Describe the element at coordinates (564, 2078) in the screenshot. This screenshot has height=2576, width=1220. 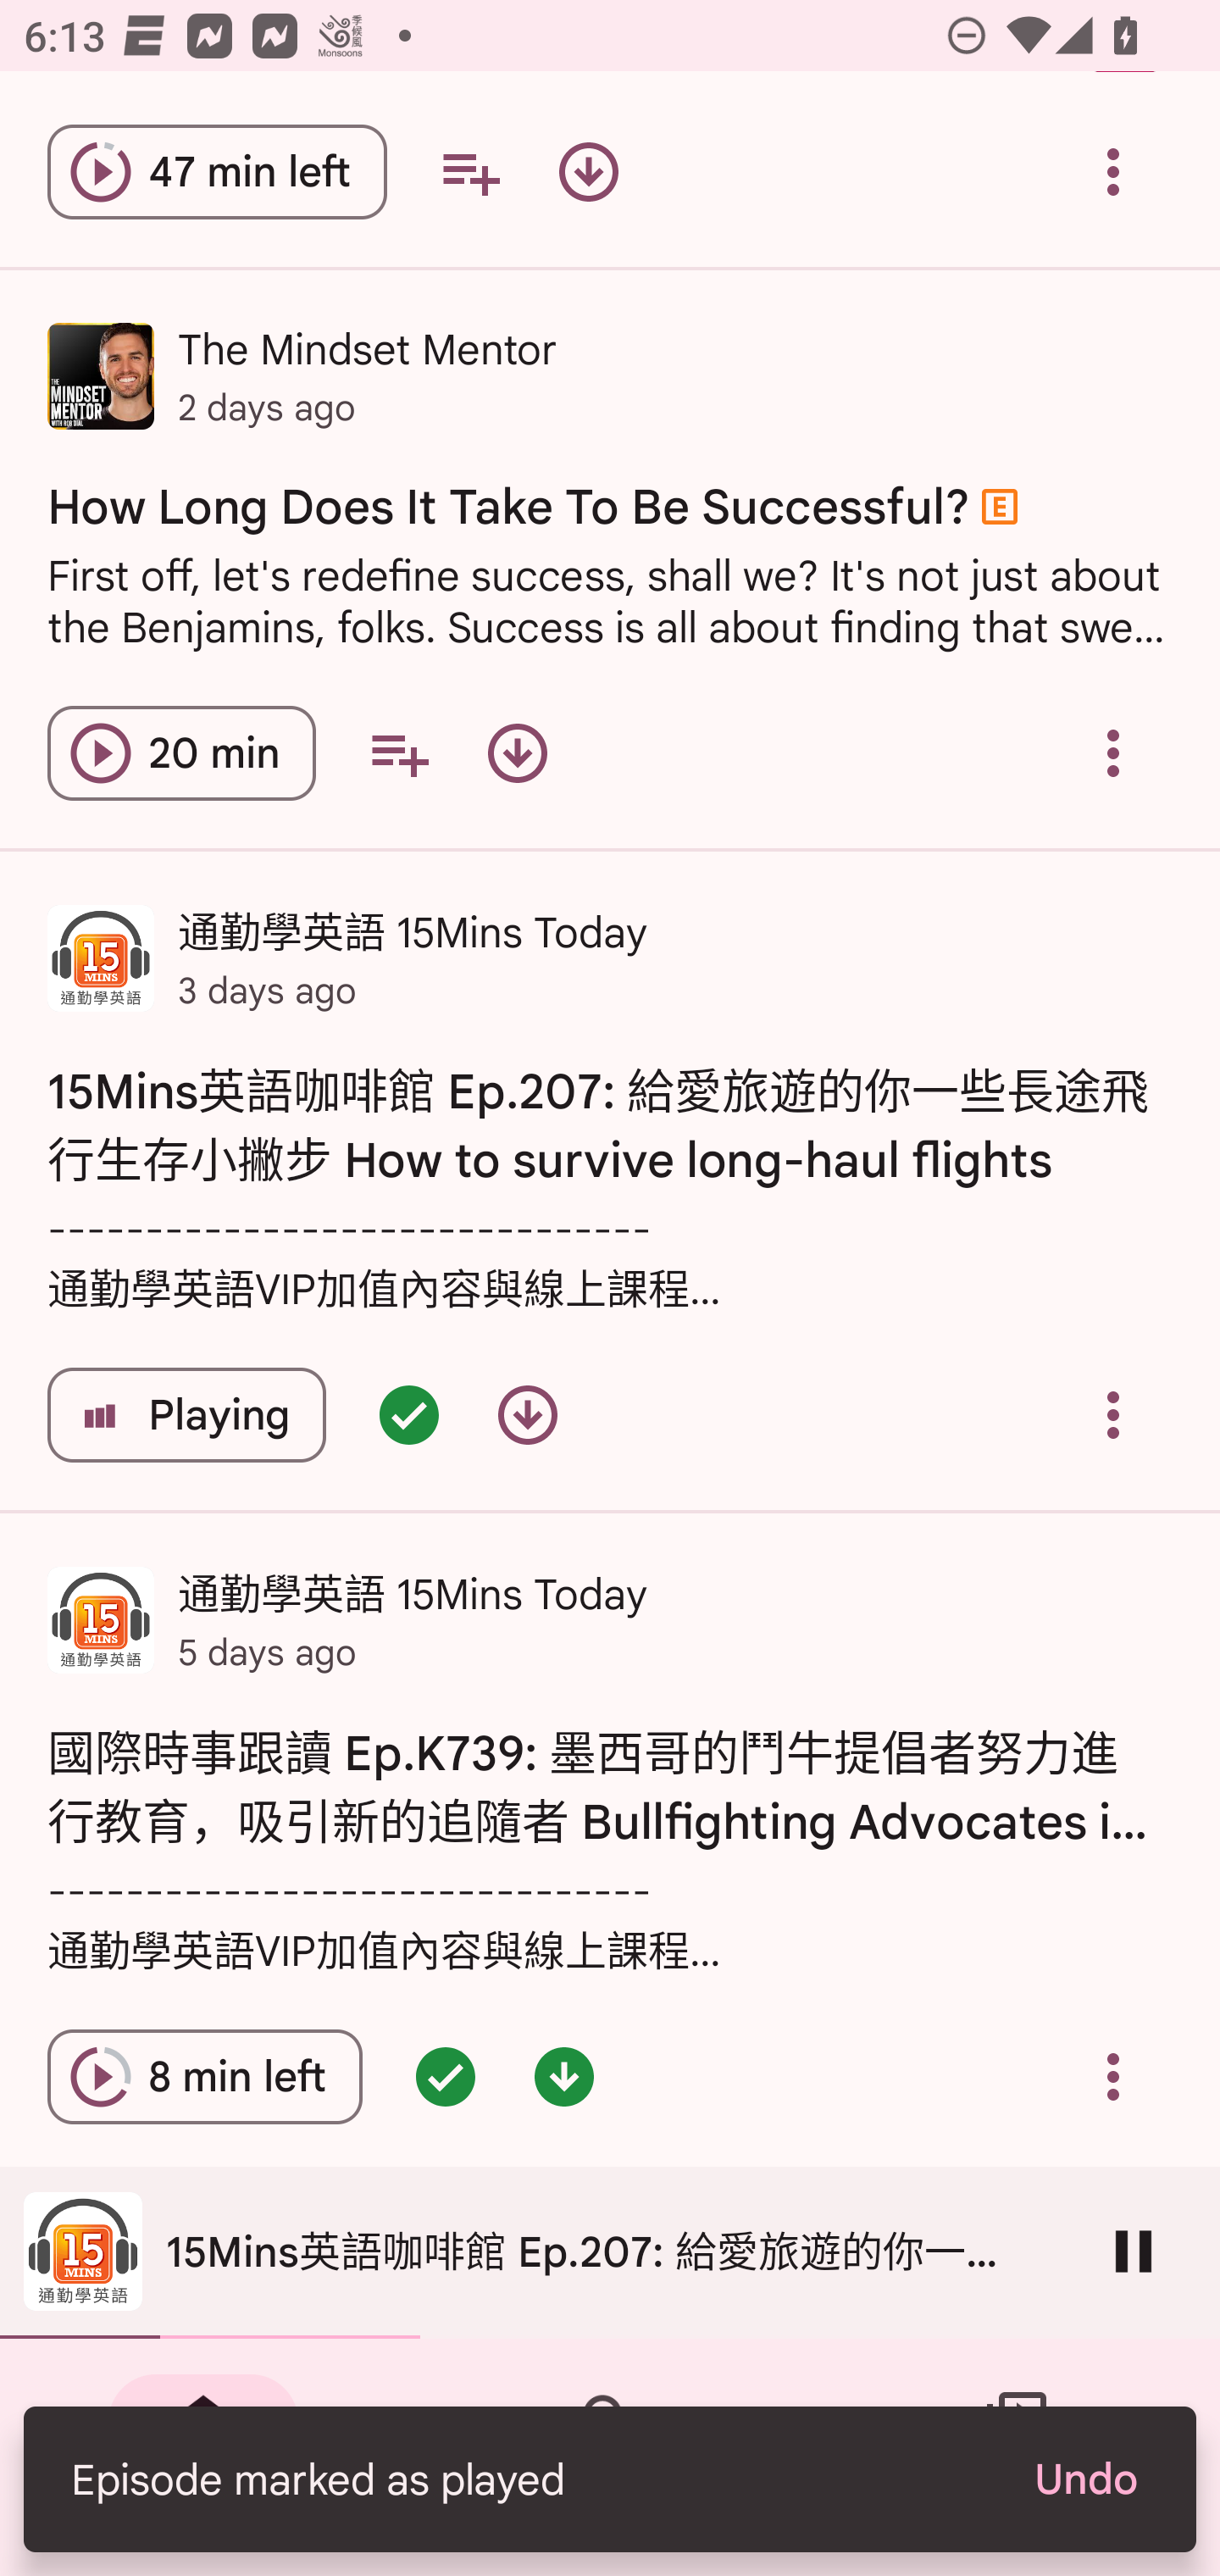
I see `Episode downloaded - double tap for options` at that location.